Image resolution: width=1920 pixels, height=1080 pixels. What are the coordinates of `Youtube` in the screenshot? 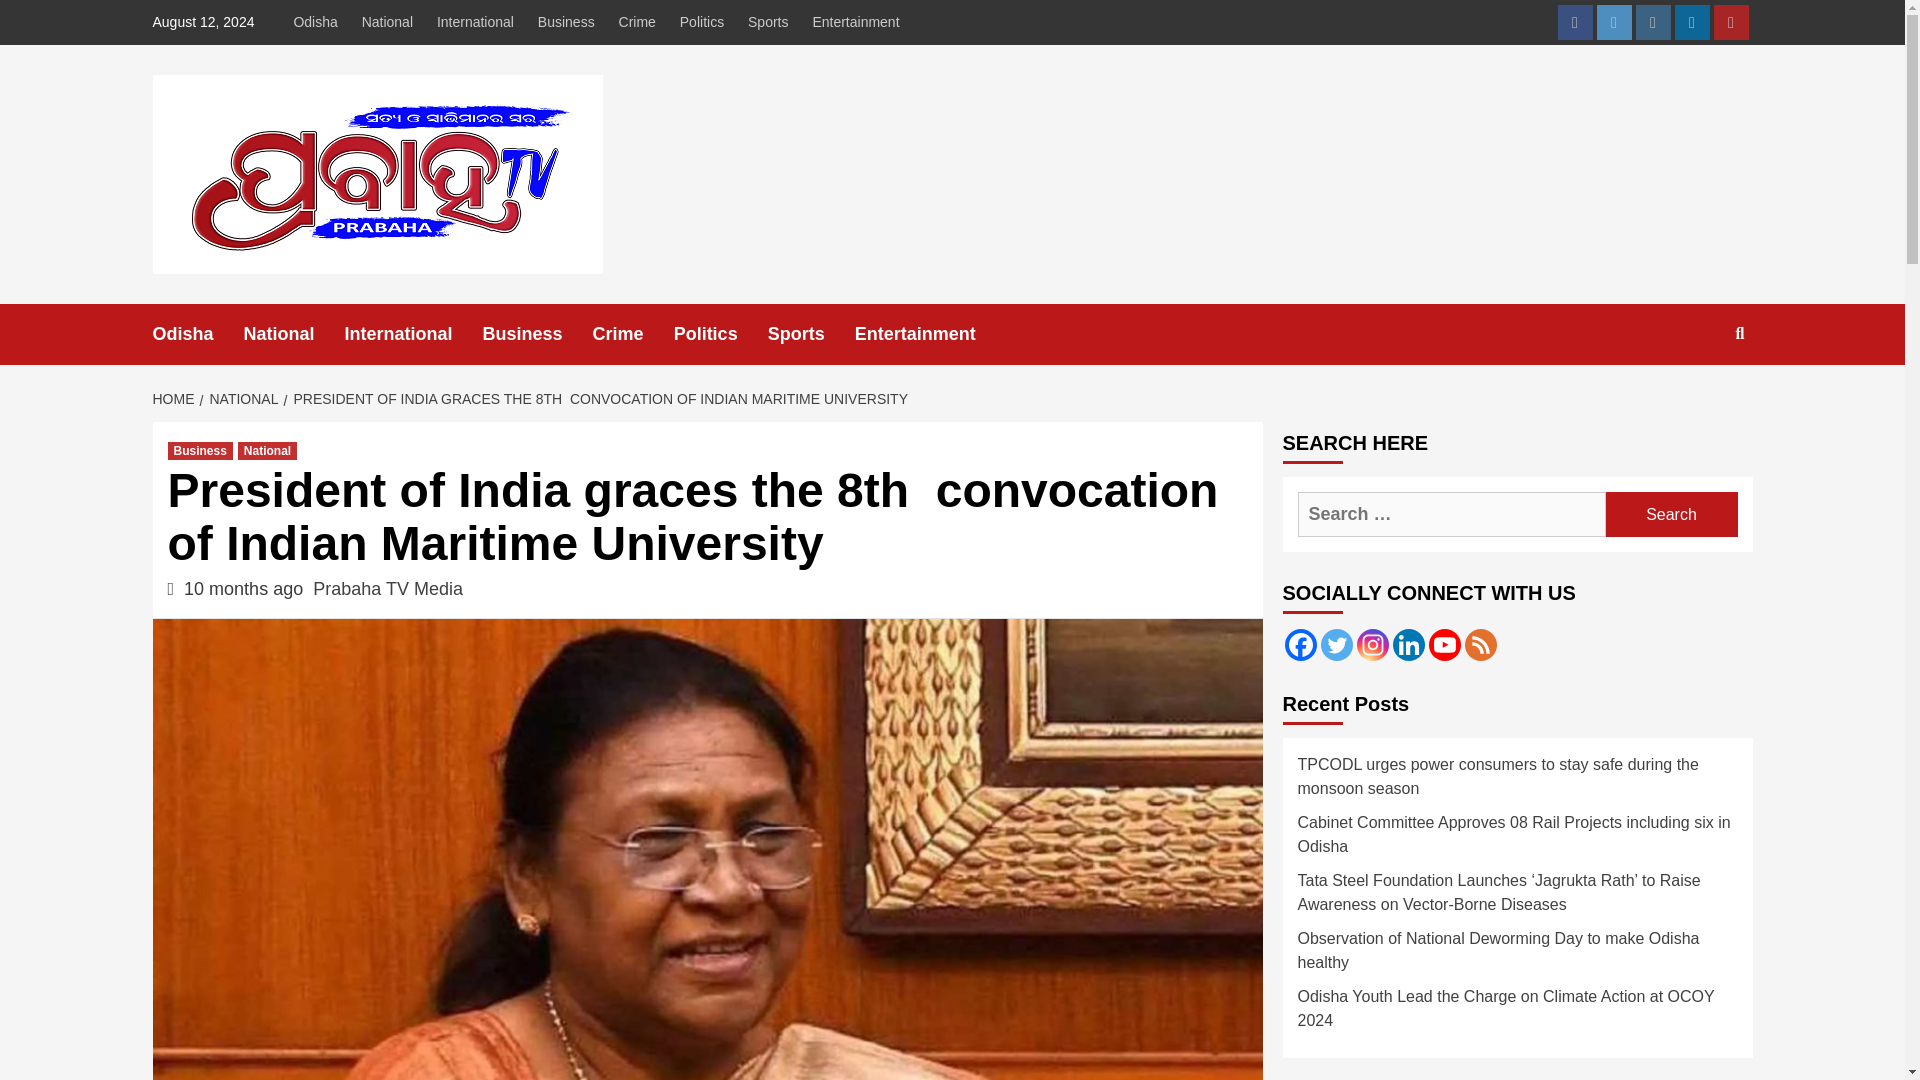 It's located at (1732, 22).